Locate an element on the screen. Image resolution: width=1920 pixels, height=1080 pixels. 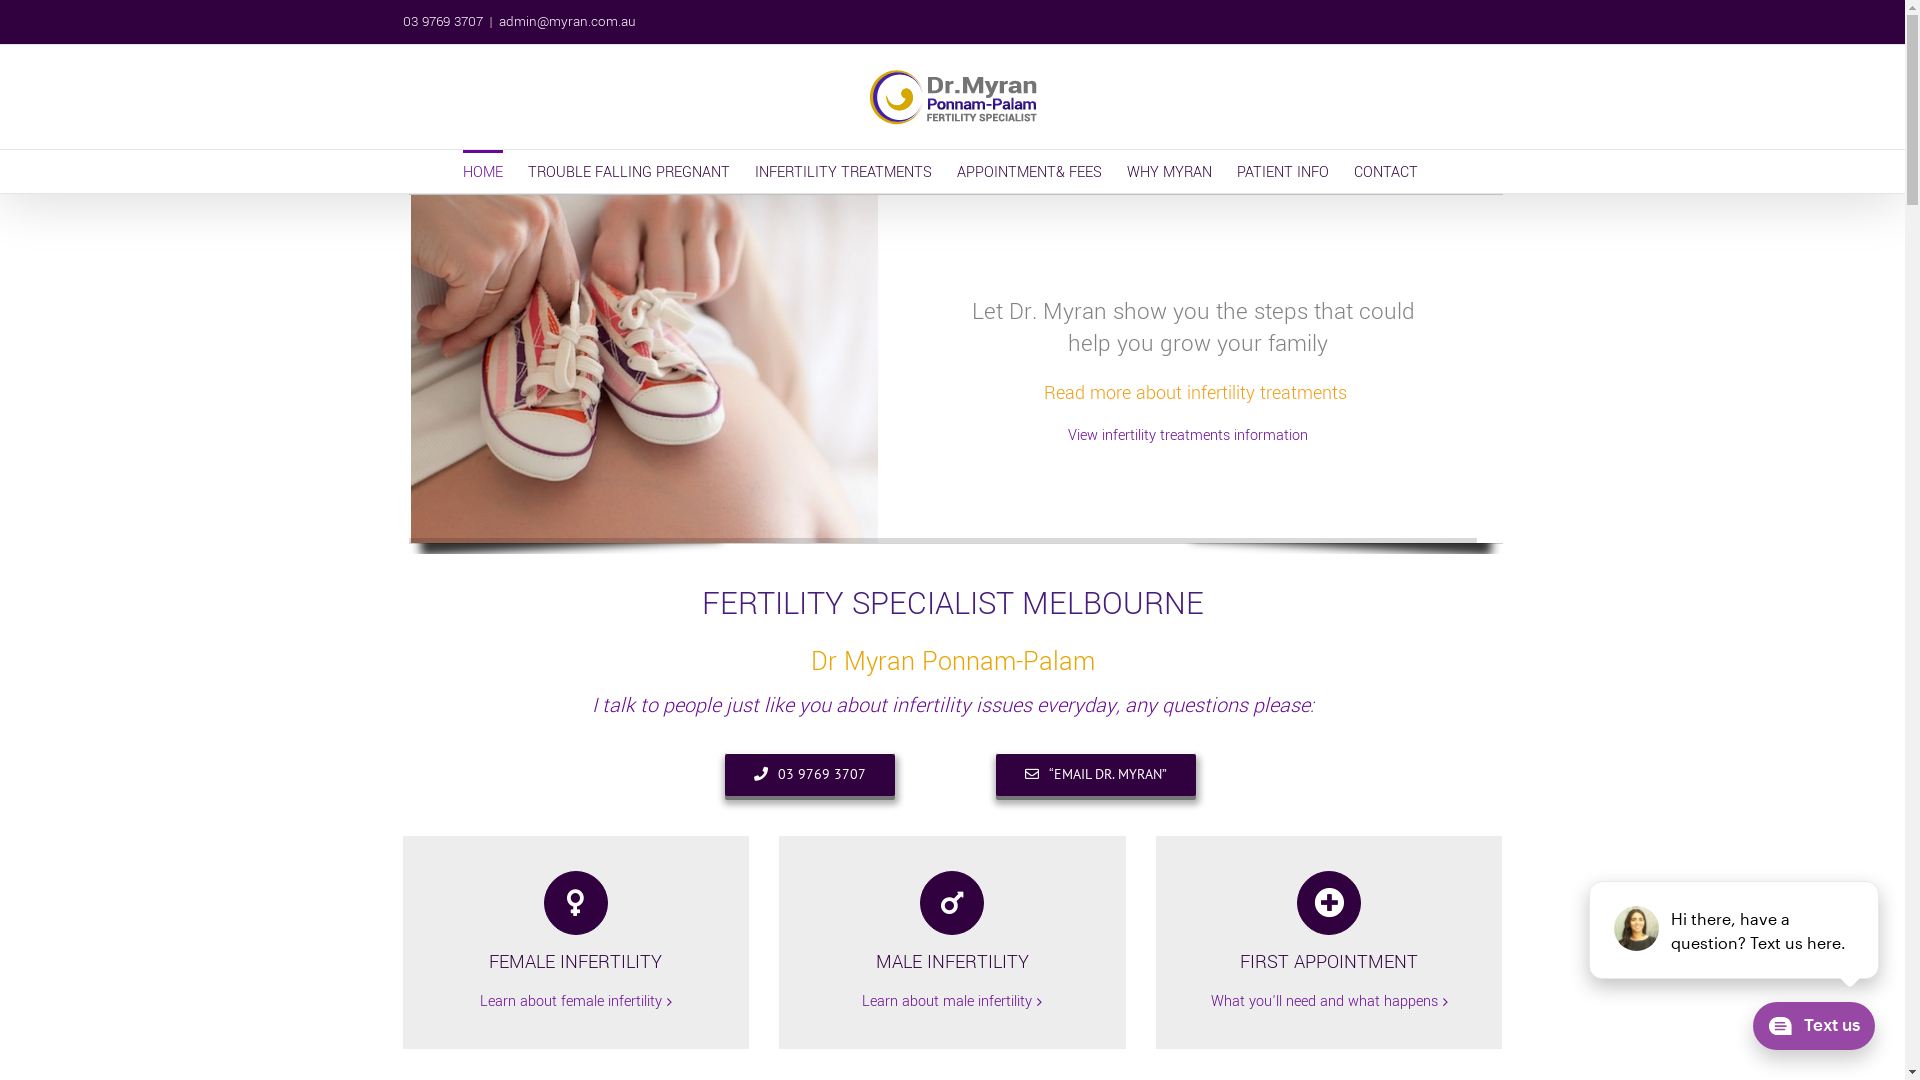
WHY MYRAN is located at coordinates (1168, 172).